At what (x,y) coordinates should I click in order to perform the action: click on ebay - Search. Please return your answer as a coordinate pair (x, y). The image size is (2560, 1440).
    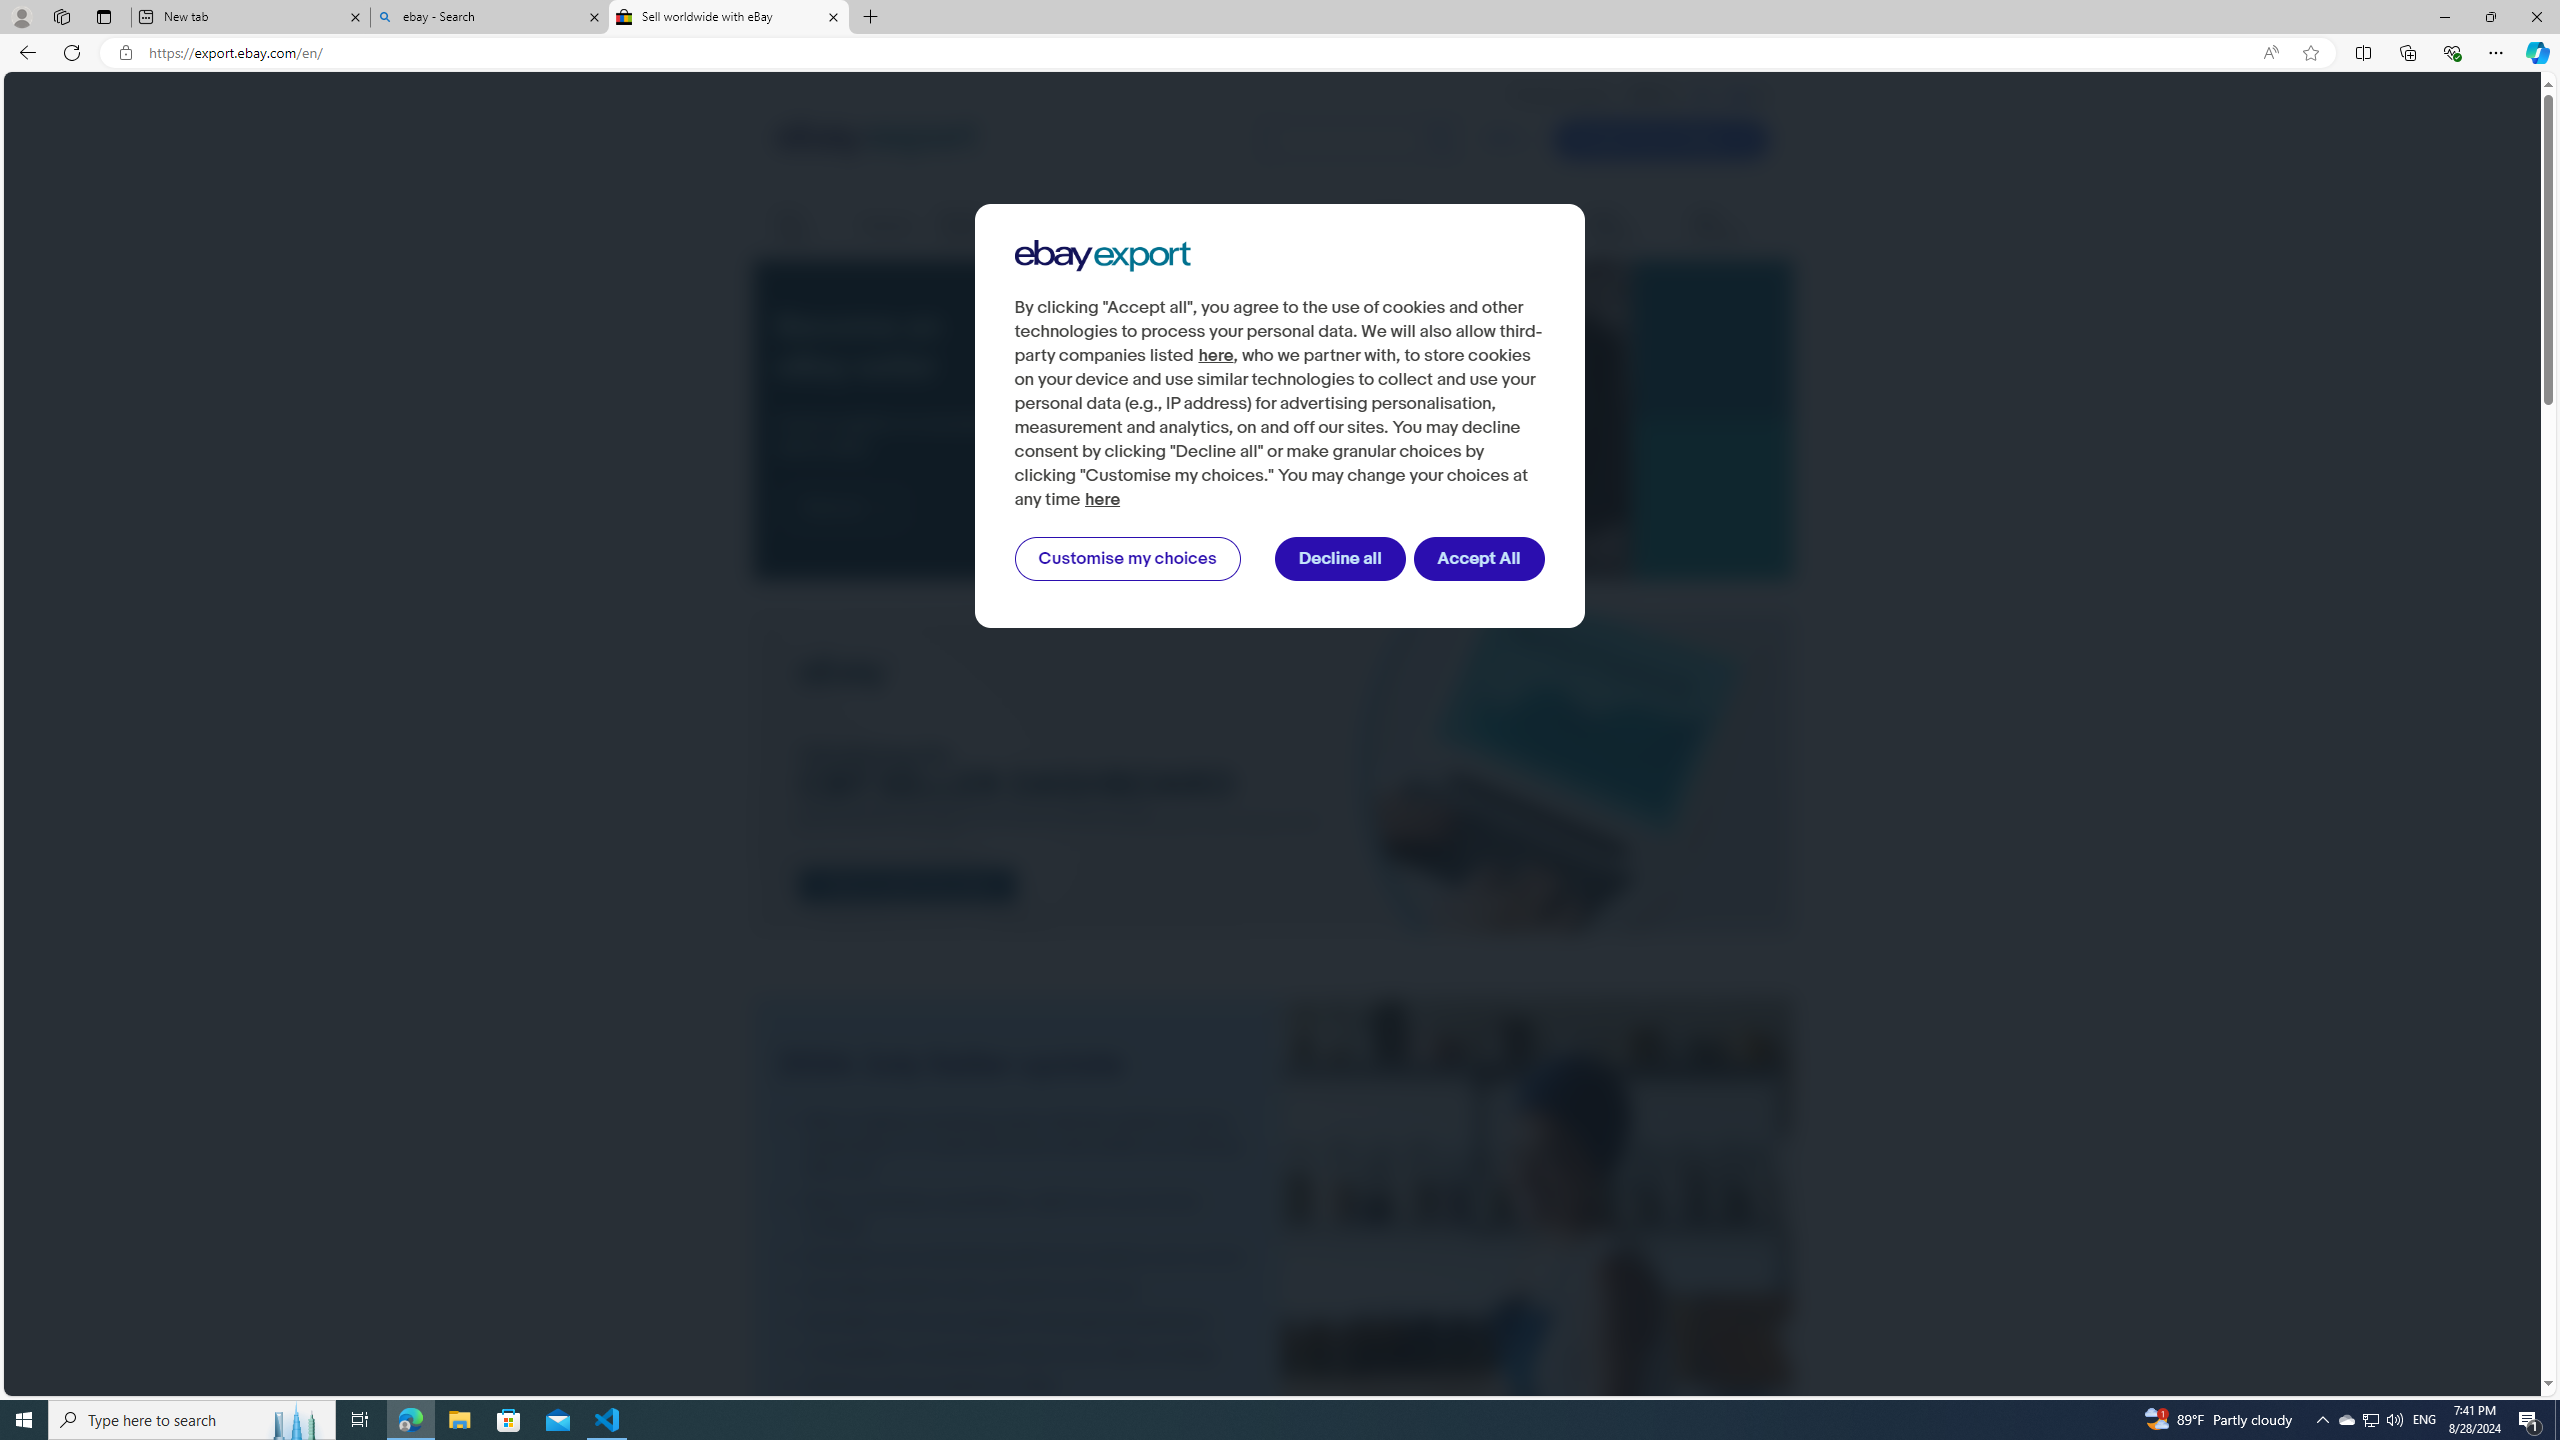
    Looking at the image, I should click on (488, 17).